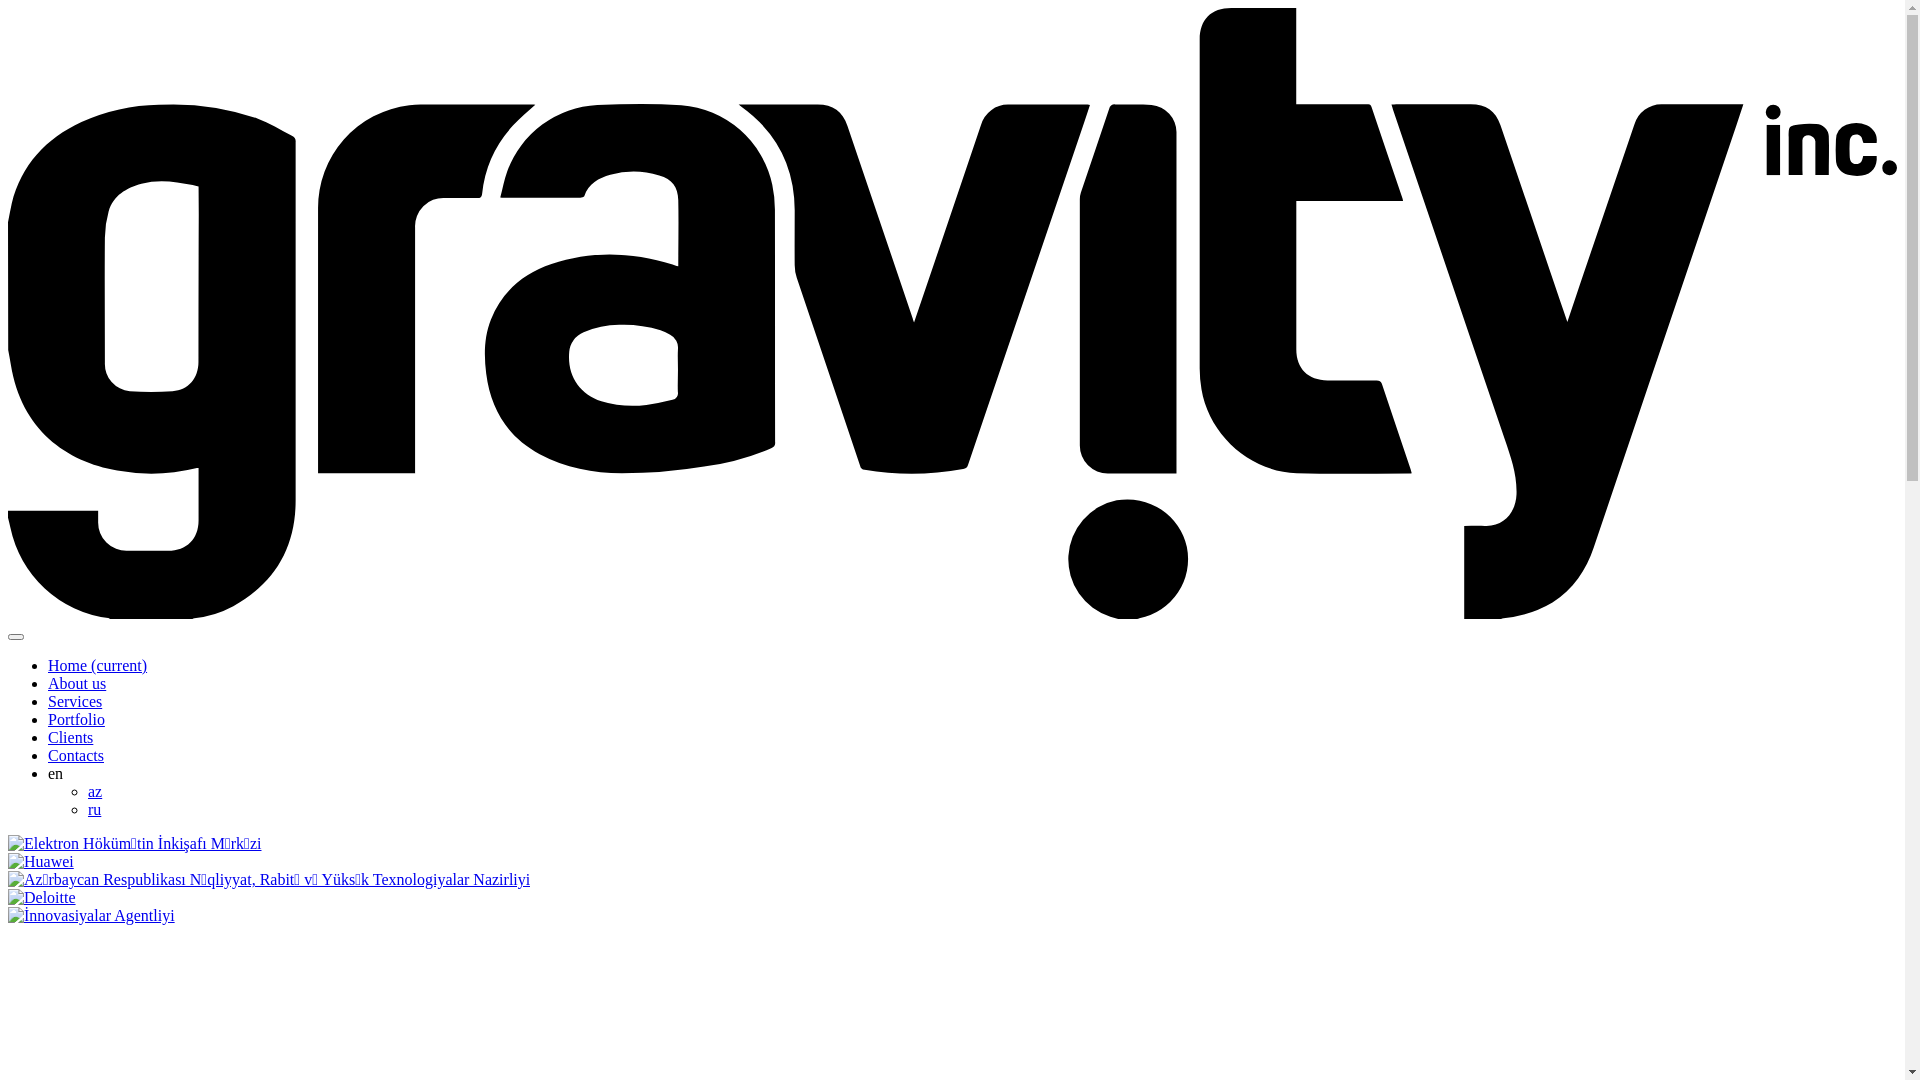  I want to click on az, so click(95, 792).